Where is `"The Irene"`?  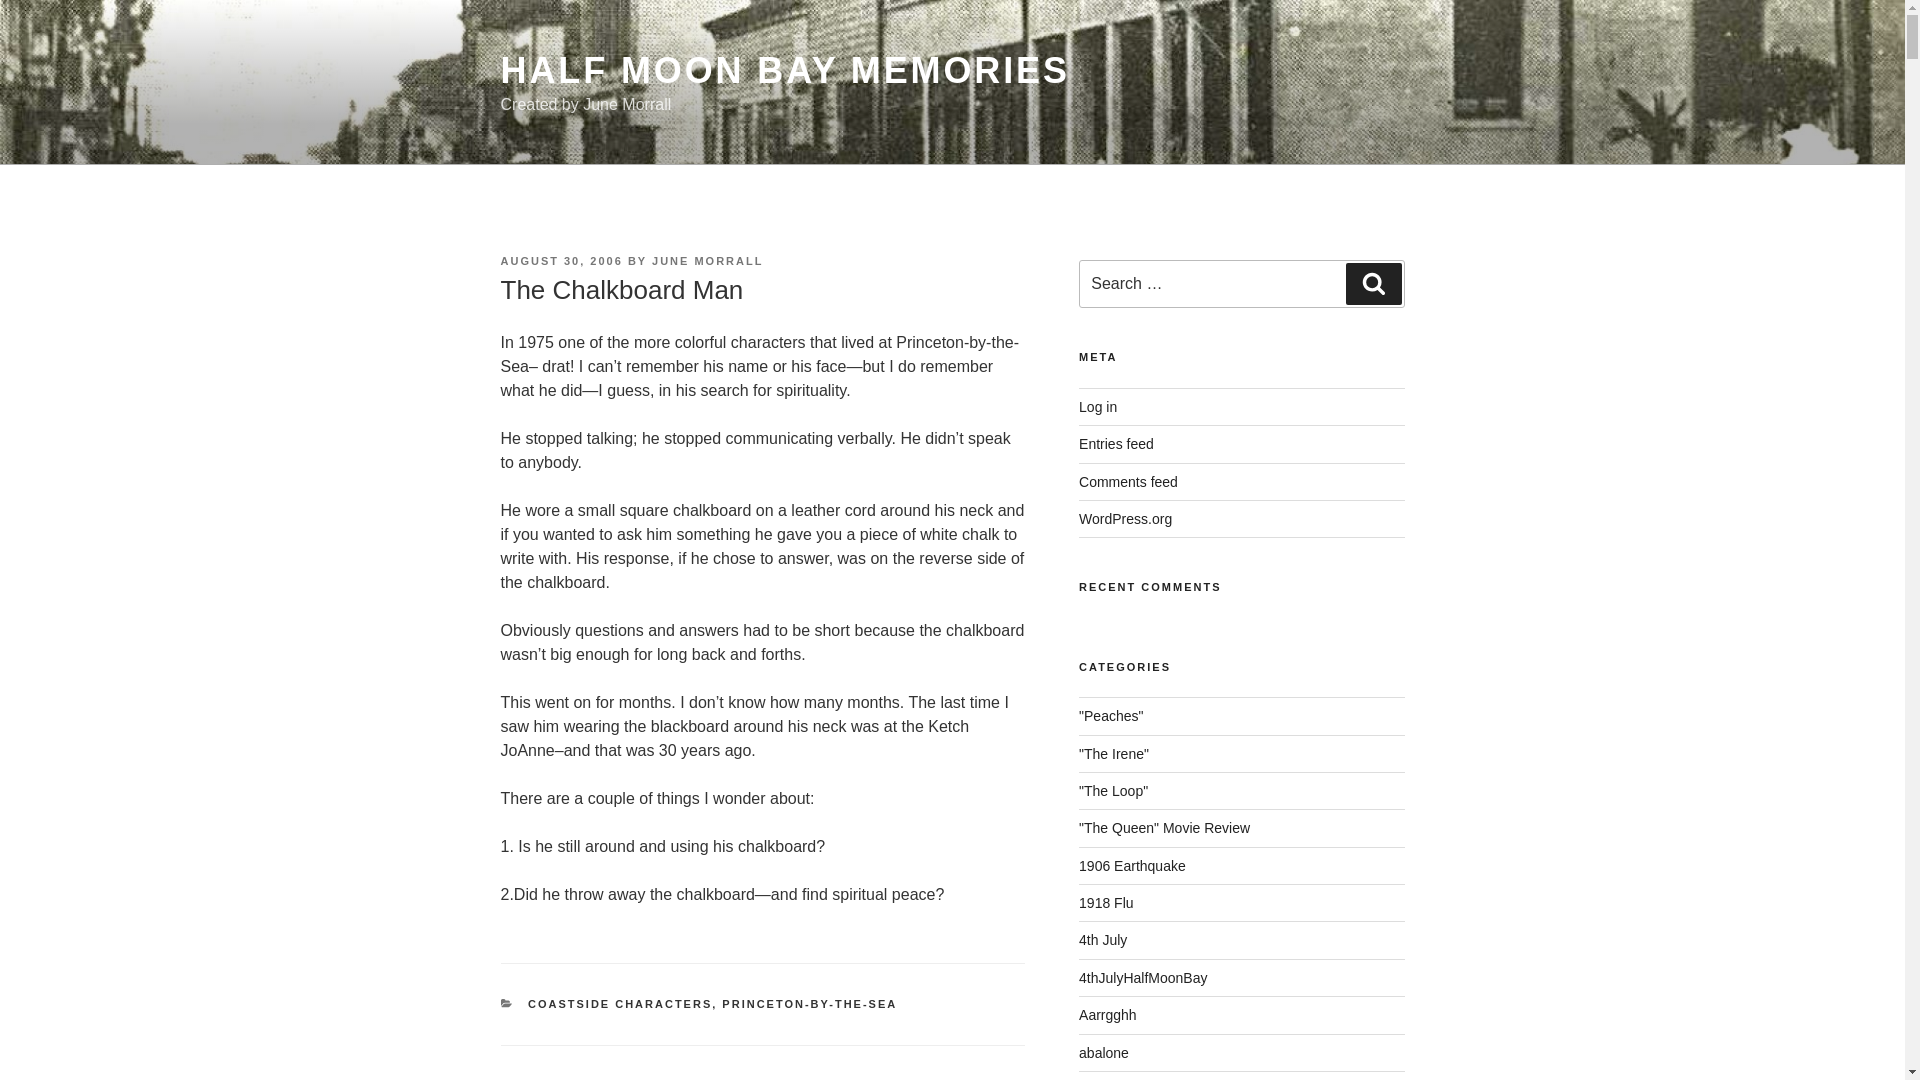
"The Irene" is located at coordinates (1114, 754).